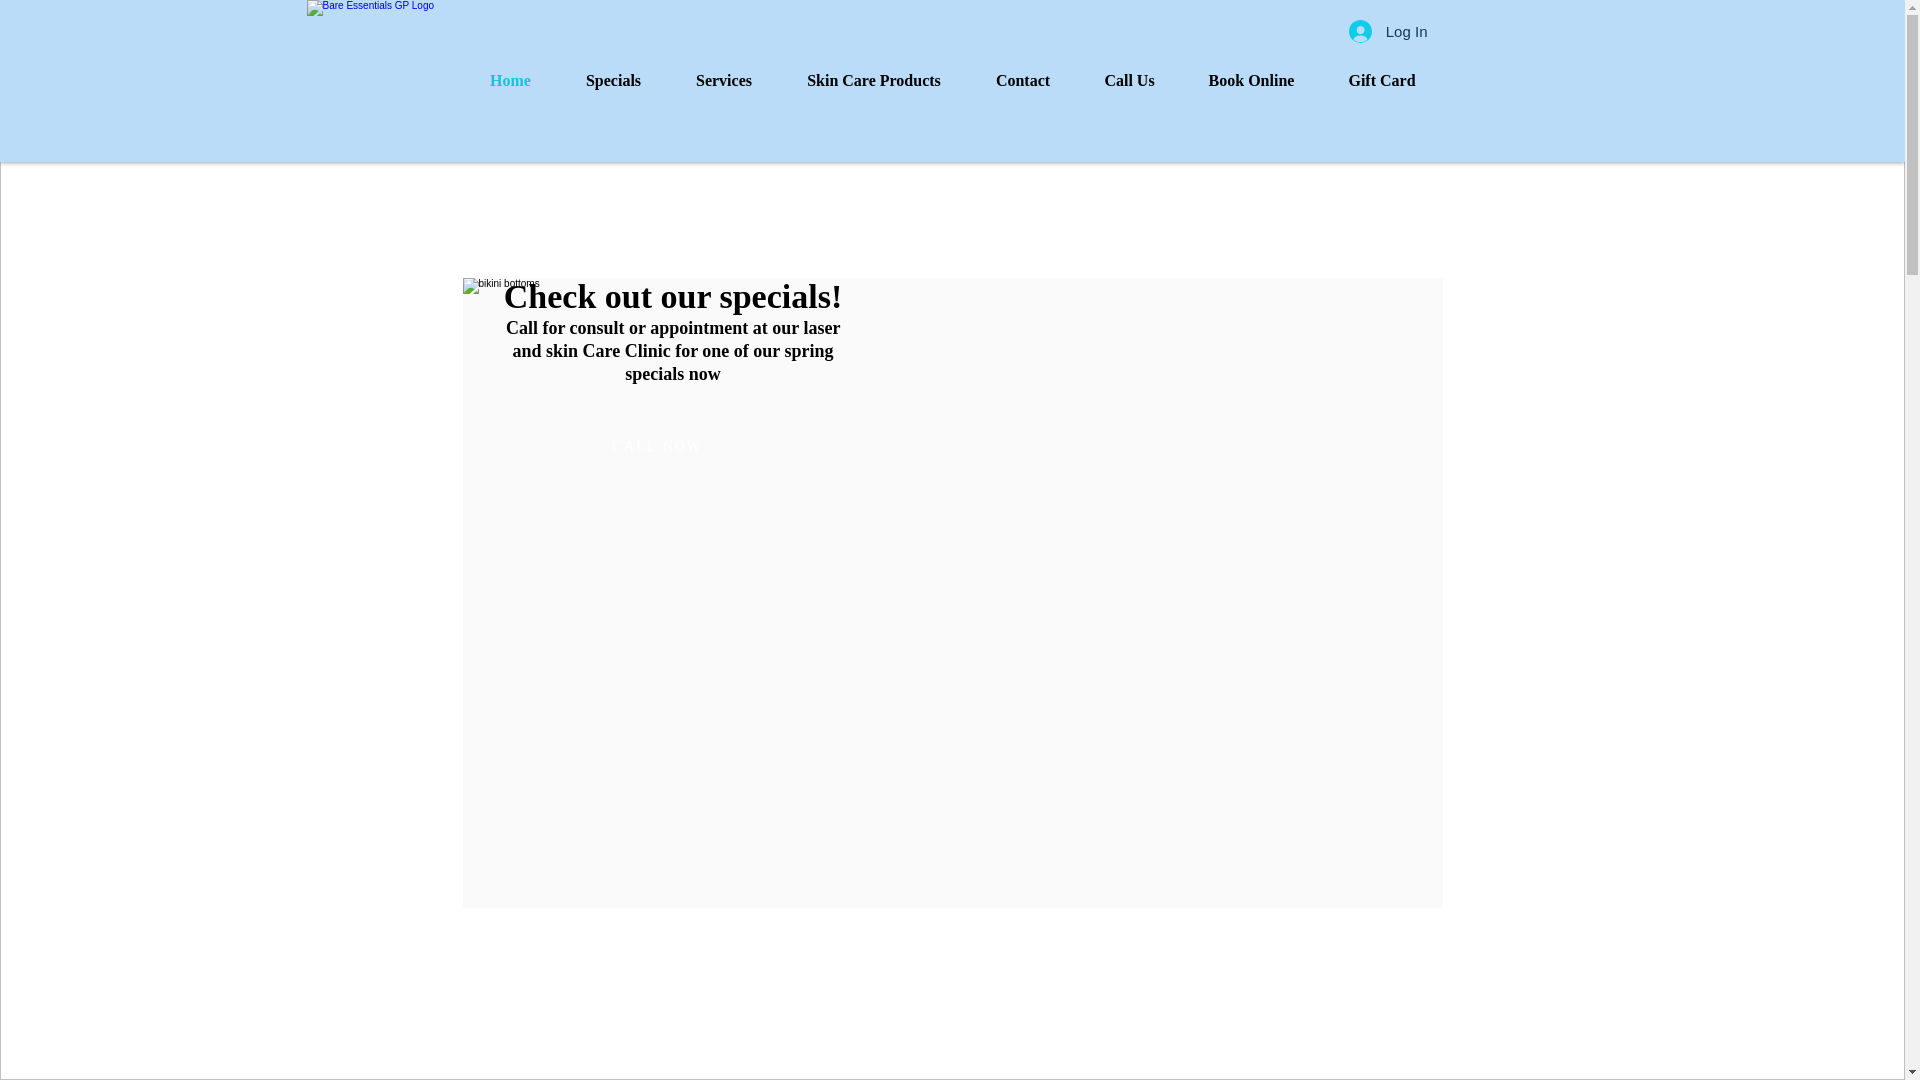  What do you see at coordinates (1382, 80) in the screenshot?
I see `Gift Card` at bounding box center [1382, 80].